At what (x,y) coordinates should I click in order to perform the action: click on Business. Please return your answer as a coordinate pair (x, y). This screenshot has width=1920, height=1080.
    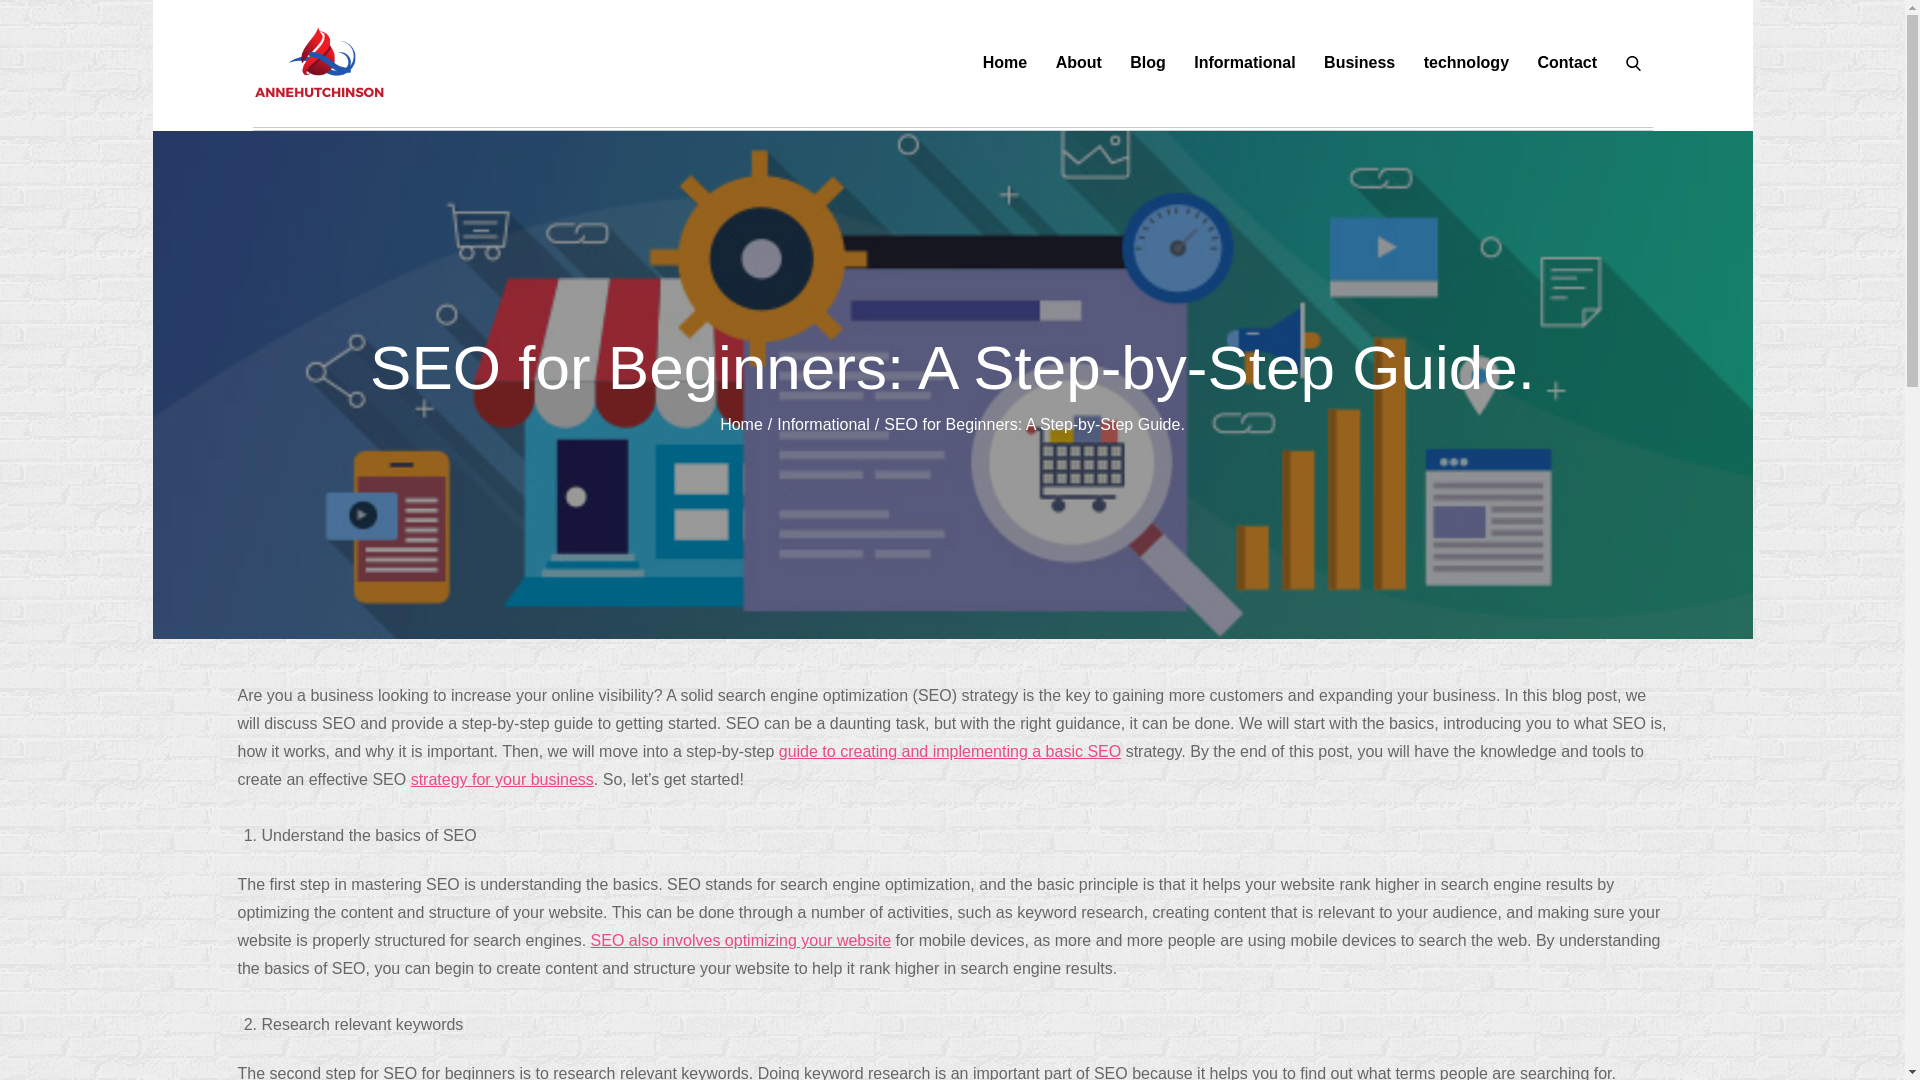
    Looking at the image, I should click on (1360, 62).